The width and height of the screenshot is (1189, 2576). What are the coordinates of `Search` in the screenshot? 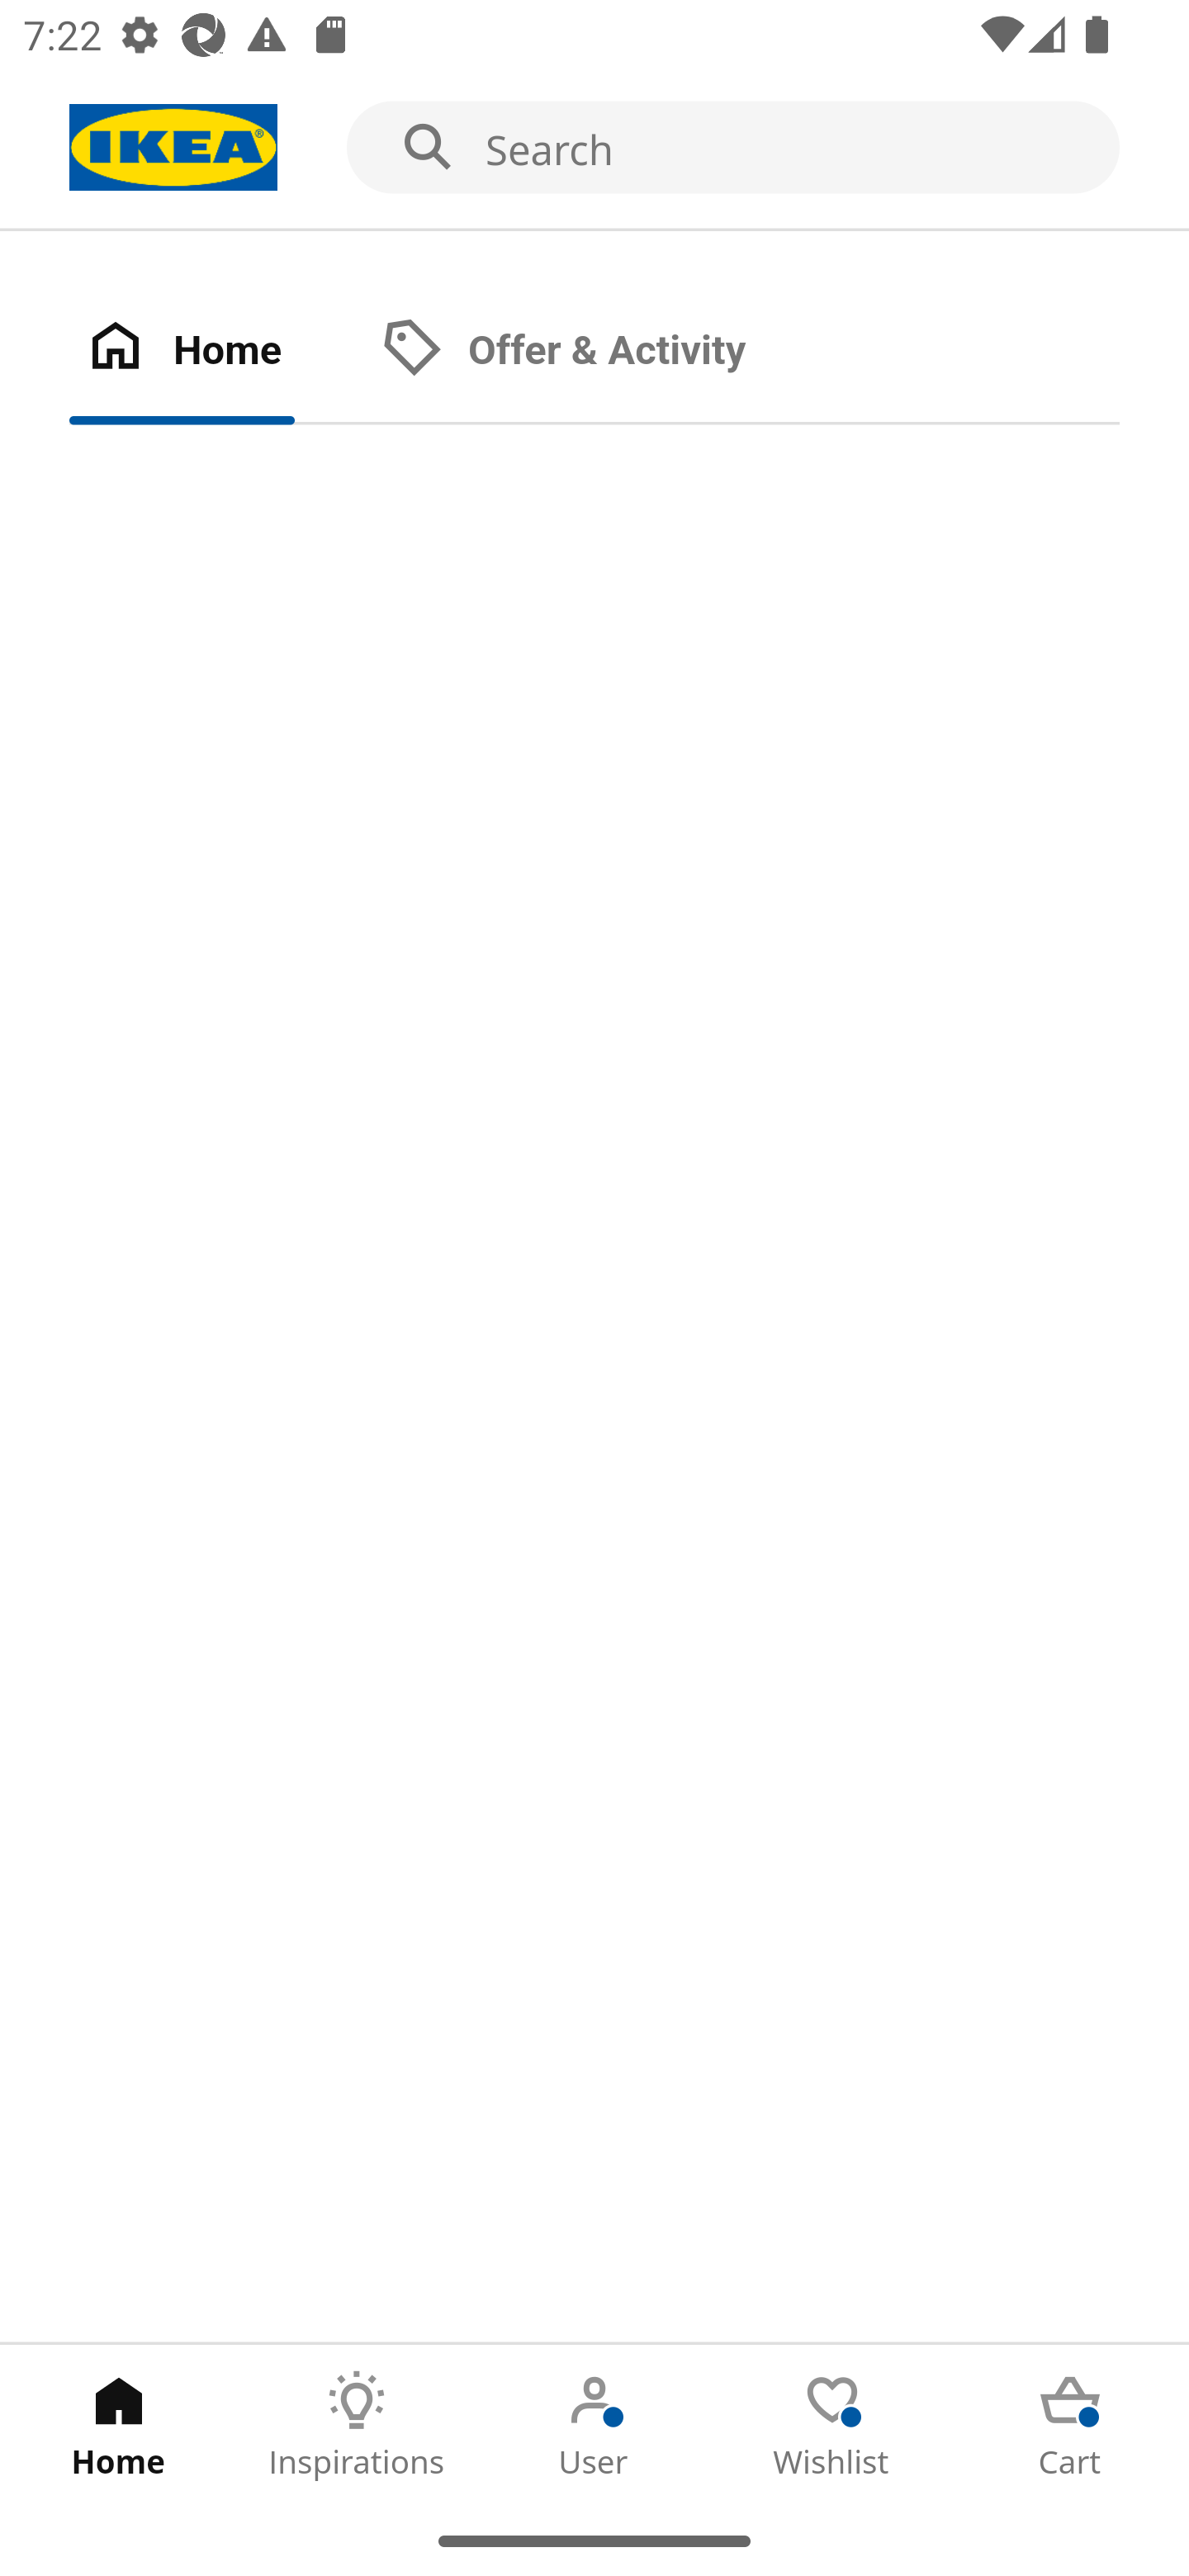 It's located at (594, 149).